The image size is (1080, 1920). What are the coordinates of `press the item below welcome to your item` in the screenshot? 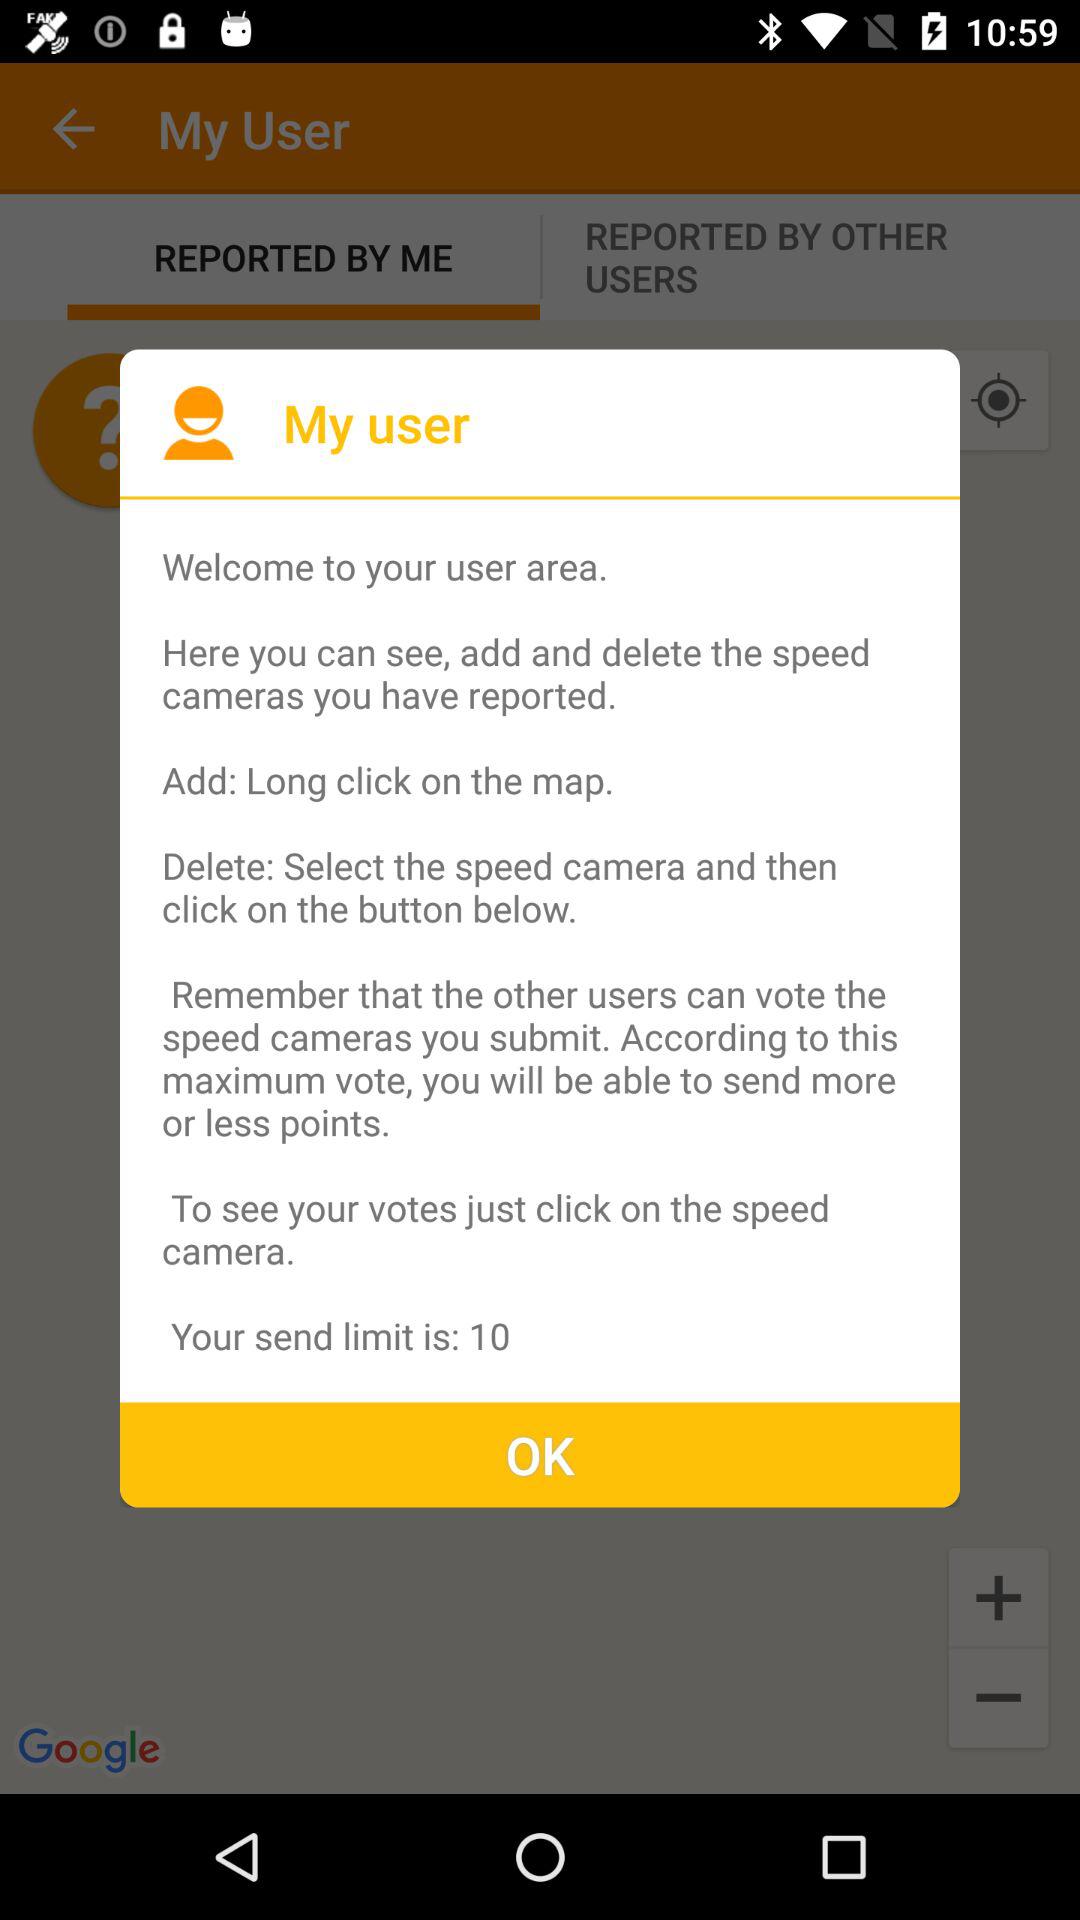 It's located at (540, 1454).